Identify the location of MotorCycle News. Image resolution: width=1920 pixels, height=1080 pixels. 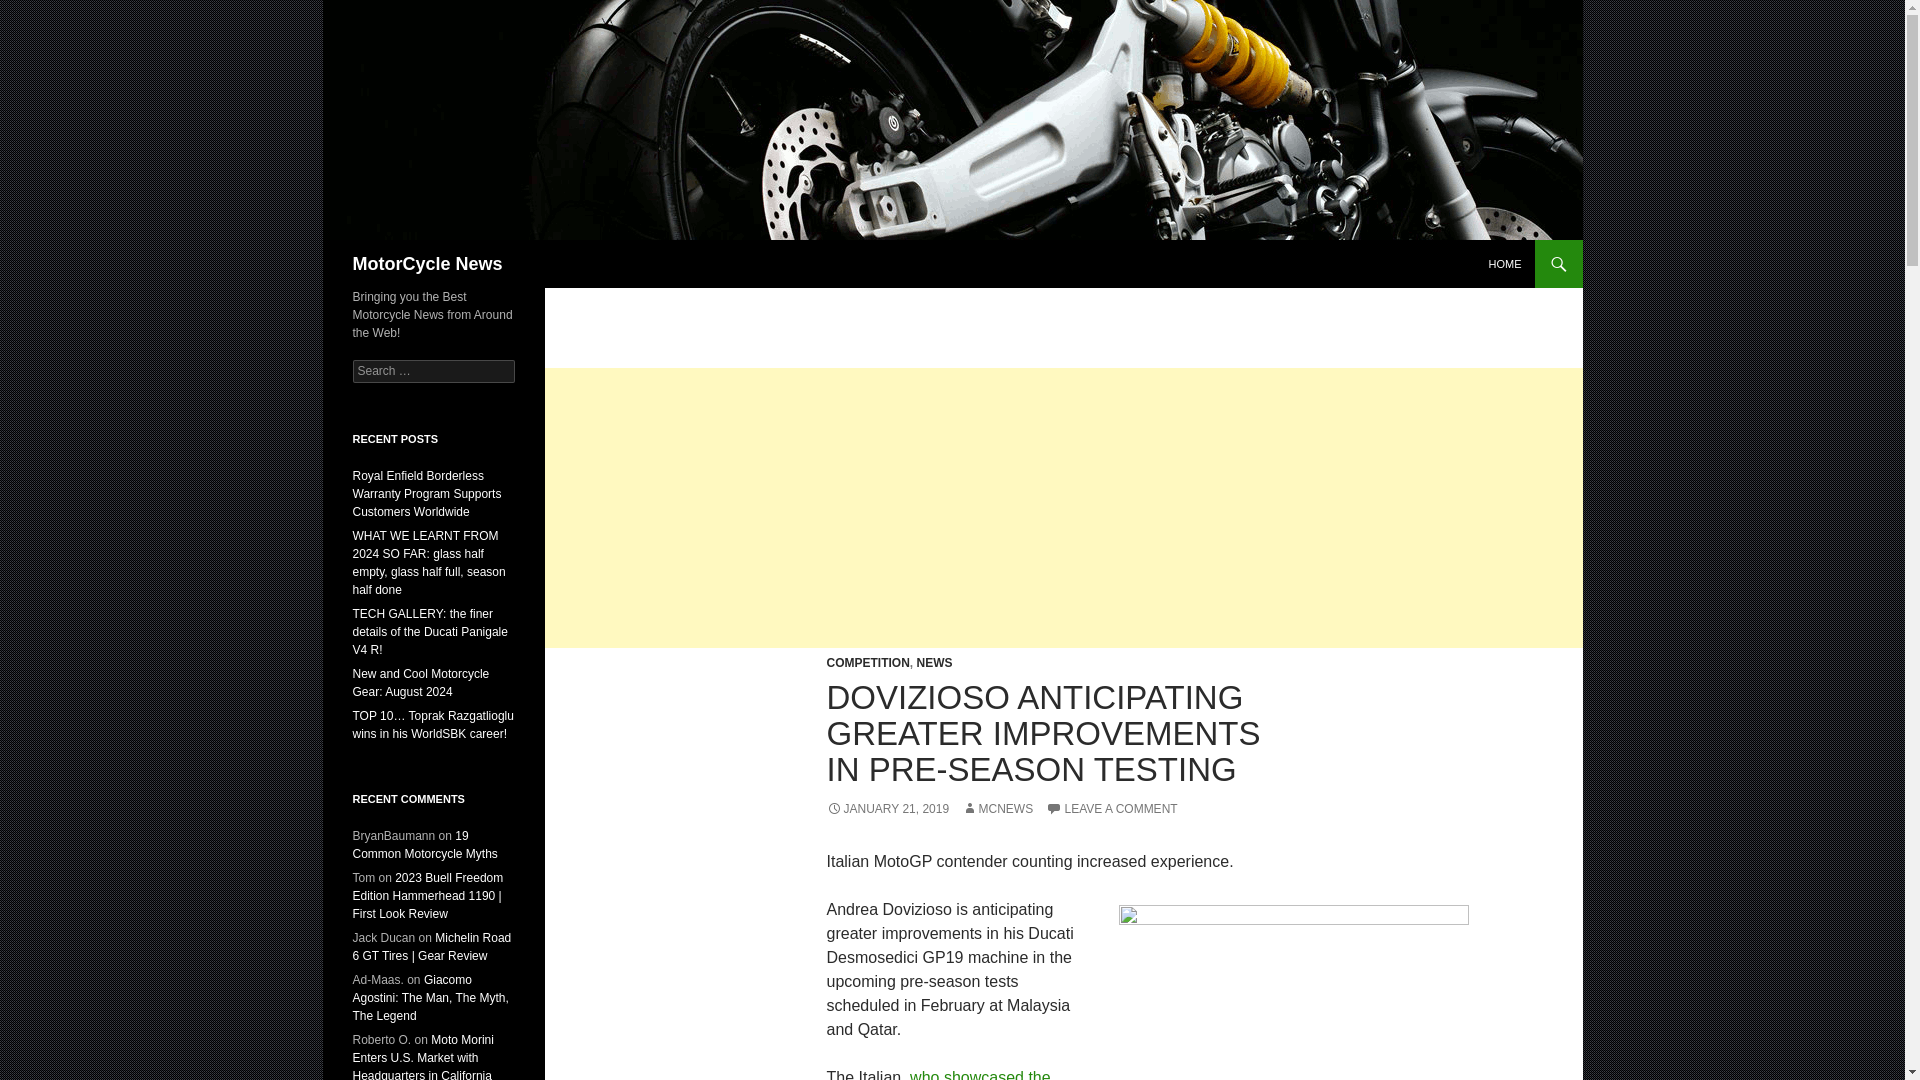
(426, 264).